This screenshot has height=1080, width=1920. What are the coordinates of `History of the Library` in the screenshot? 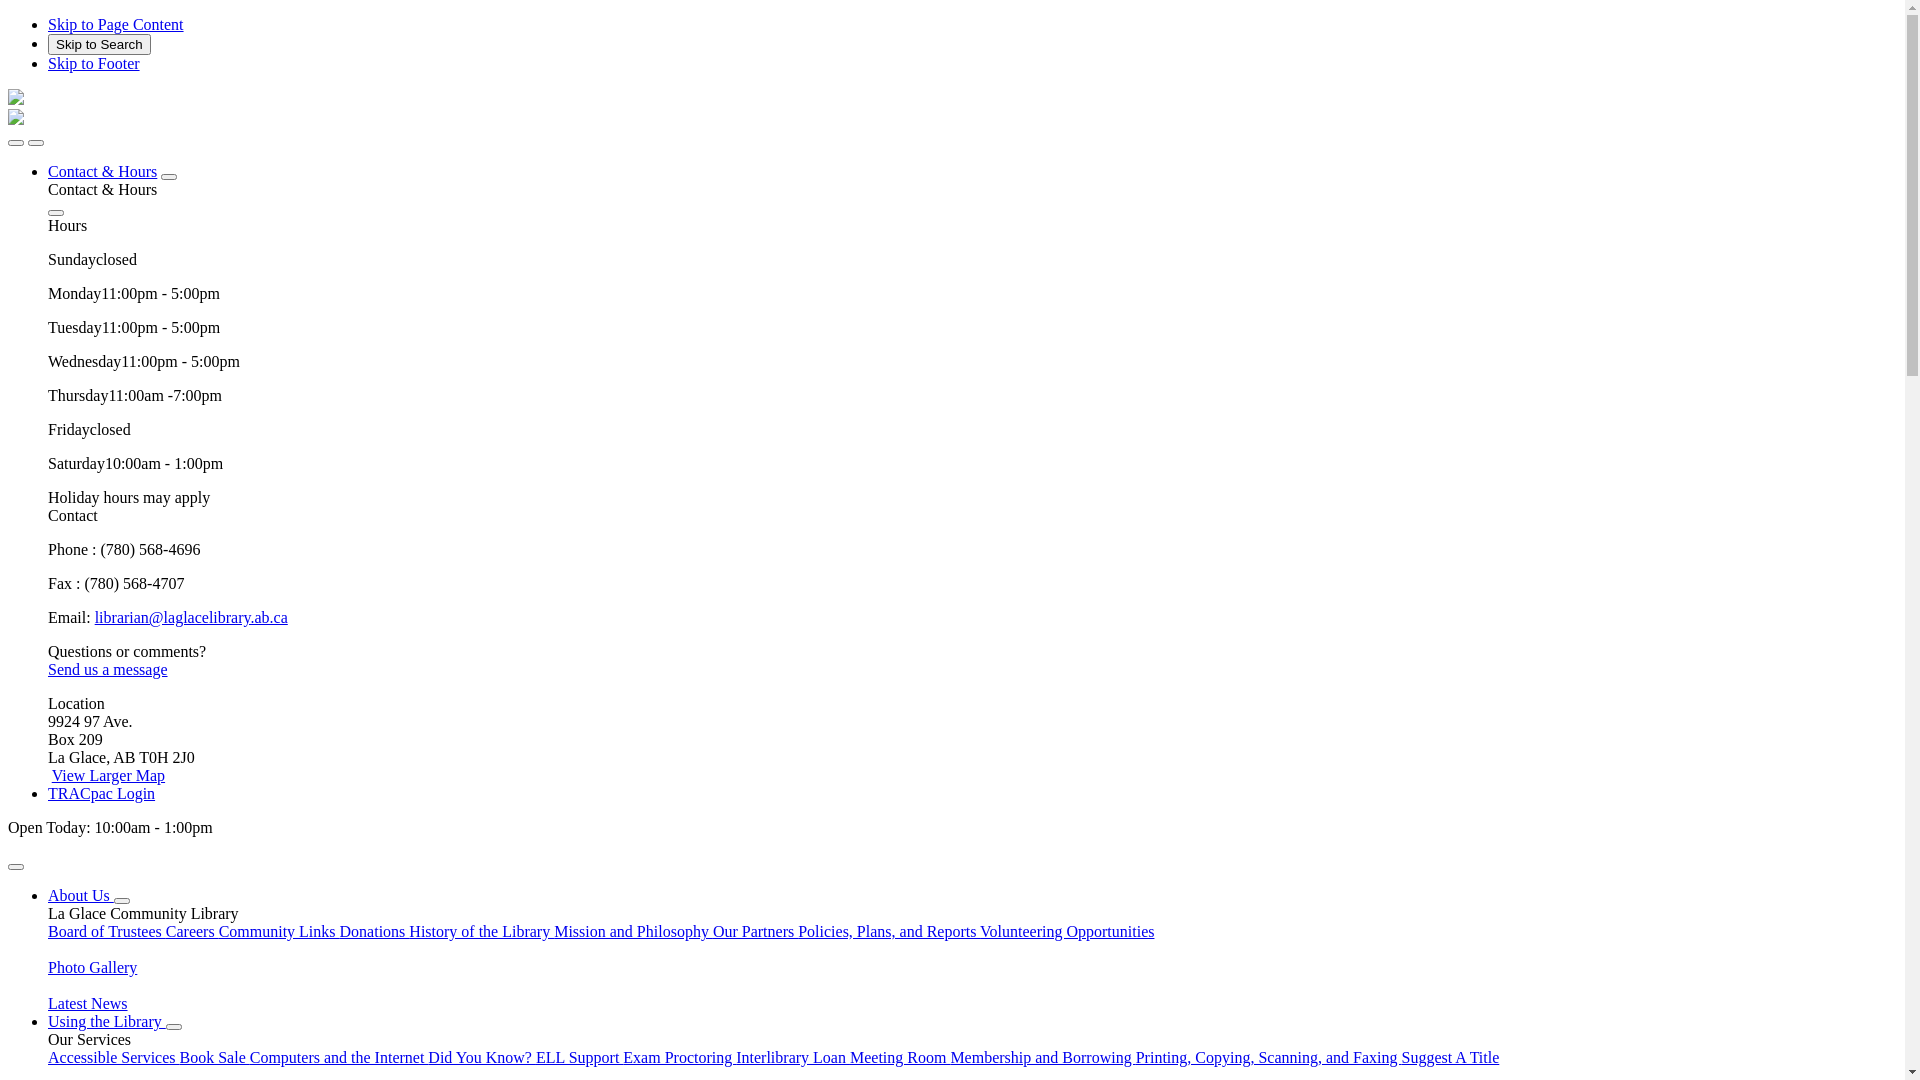 It's located at (482, 932).